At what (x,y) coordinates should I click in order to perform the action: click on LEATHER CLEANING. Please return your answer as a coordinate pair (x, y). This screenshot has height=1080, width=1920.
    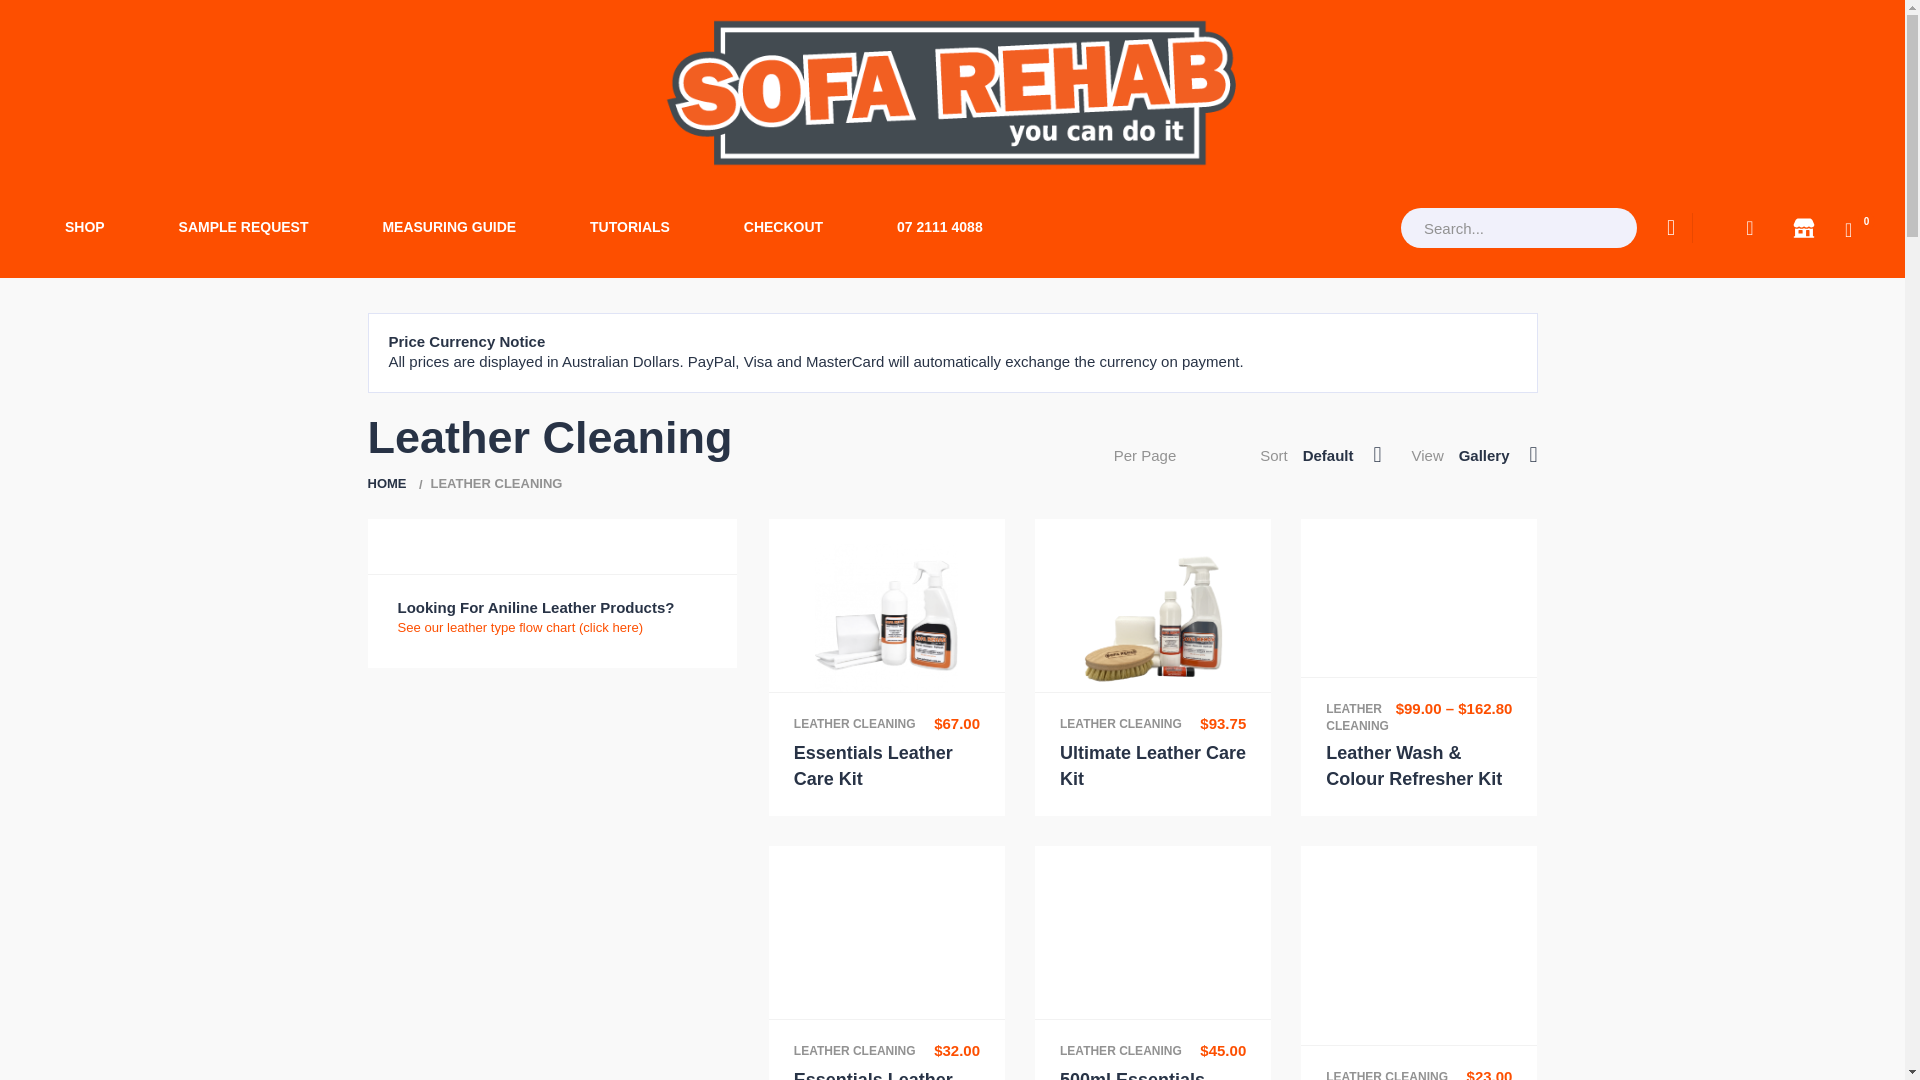
    Looking at the image, I should click on (1120, 724).